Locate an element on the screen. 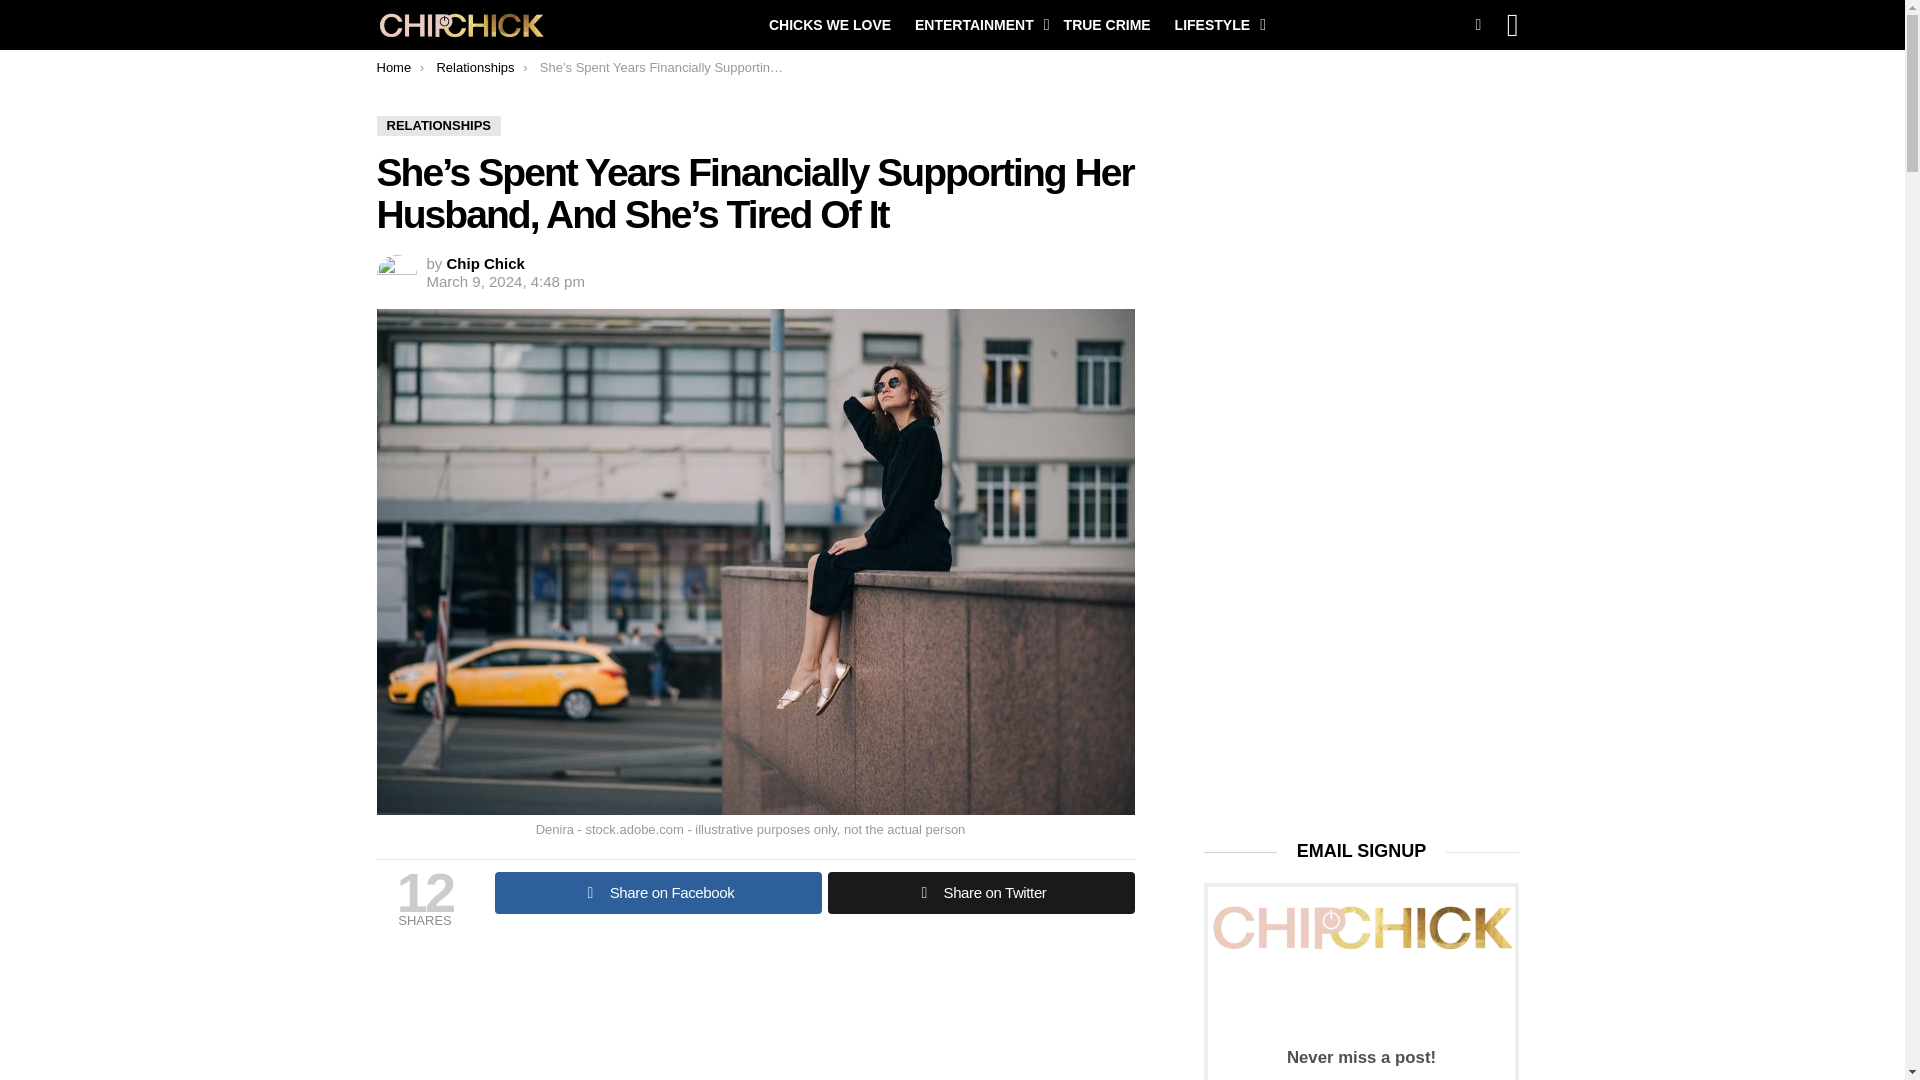 Image resolution: width=1920 pixels, height=1080 pixels. Share on Twitter is located at coordinates (980, 892).